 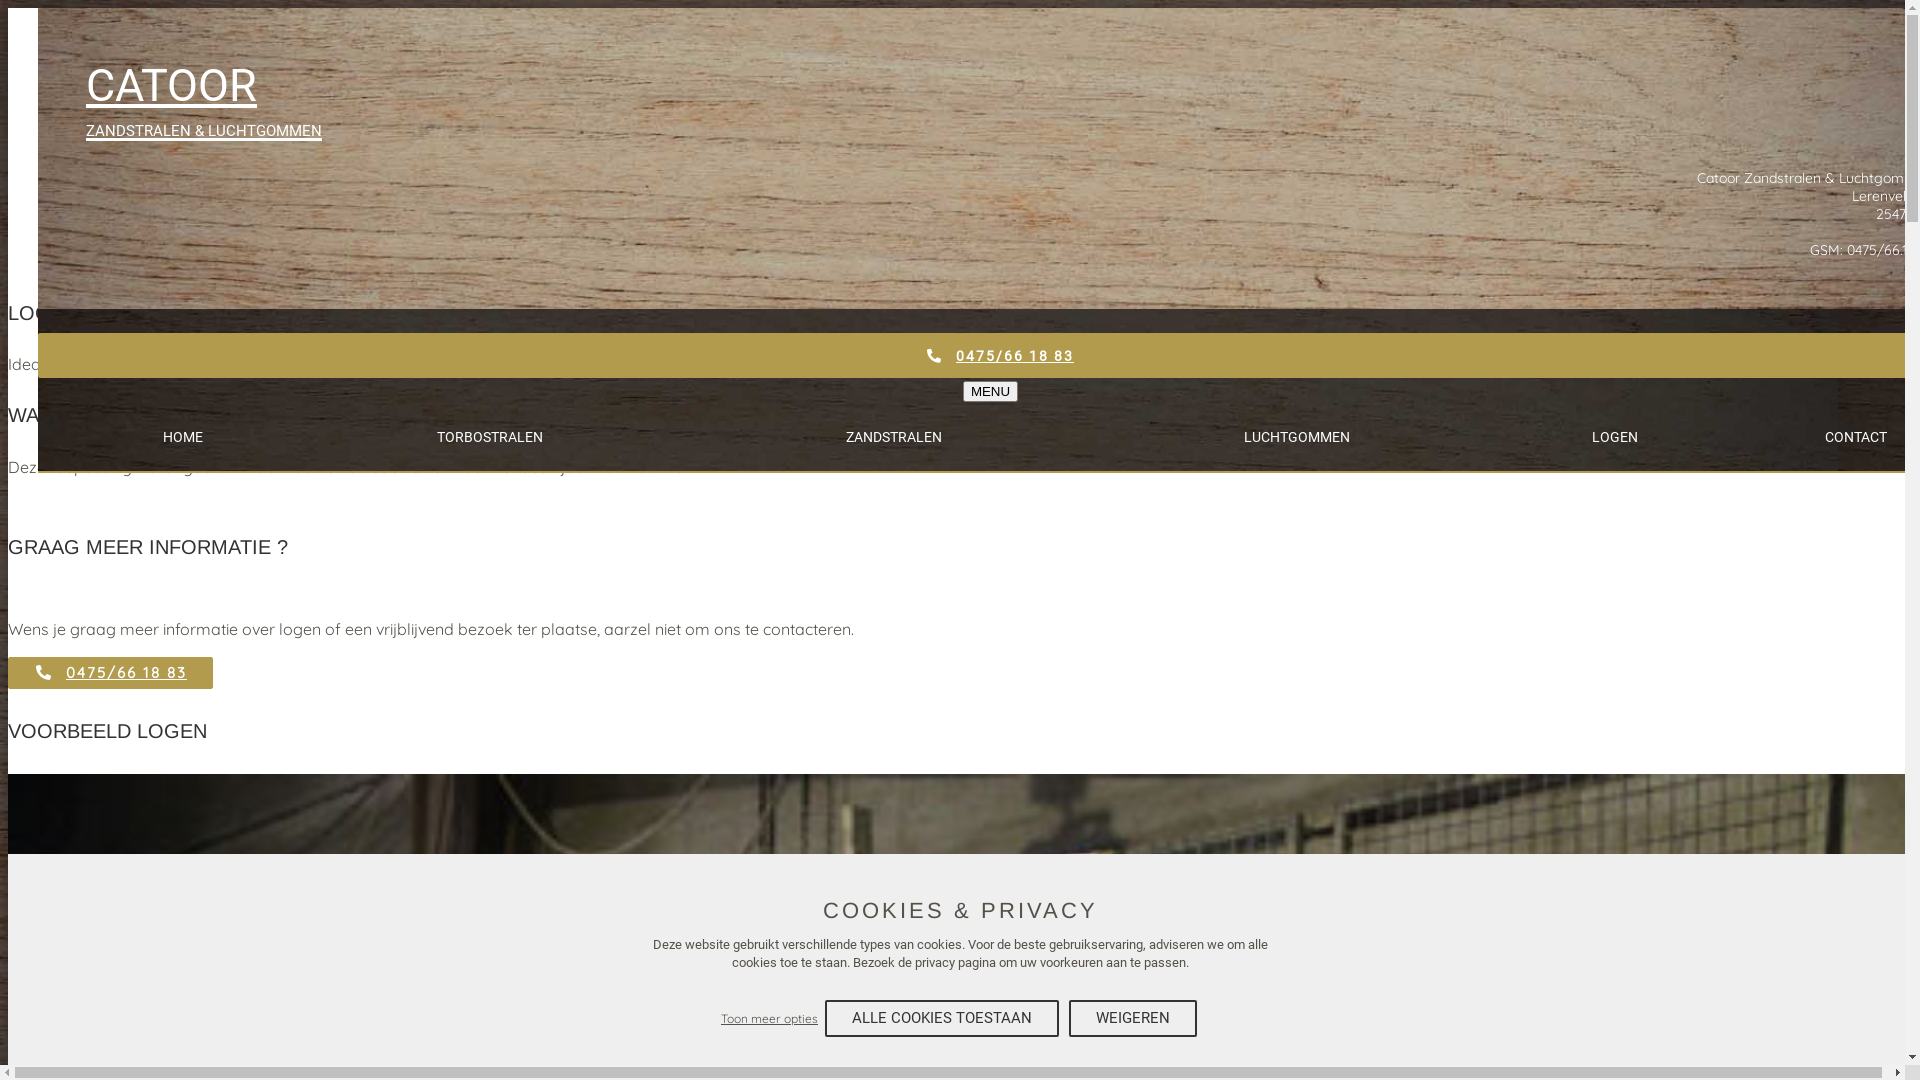 I want to click on TORBOSTRALEN, so click(x=490, y=436).